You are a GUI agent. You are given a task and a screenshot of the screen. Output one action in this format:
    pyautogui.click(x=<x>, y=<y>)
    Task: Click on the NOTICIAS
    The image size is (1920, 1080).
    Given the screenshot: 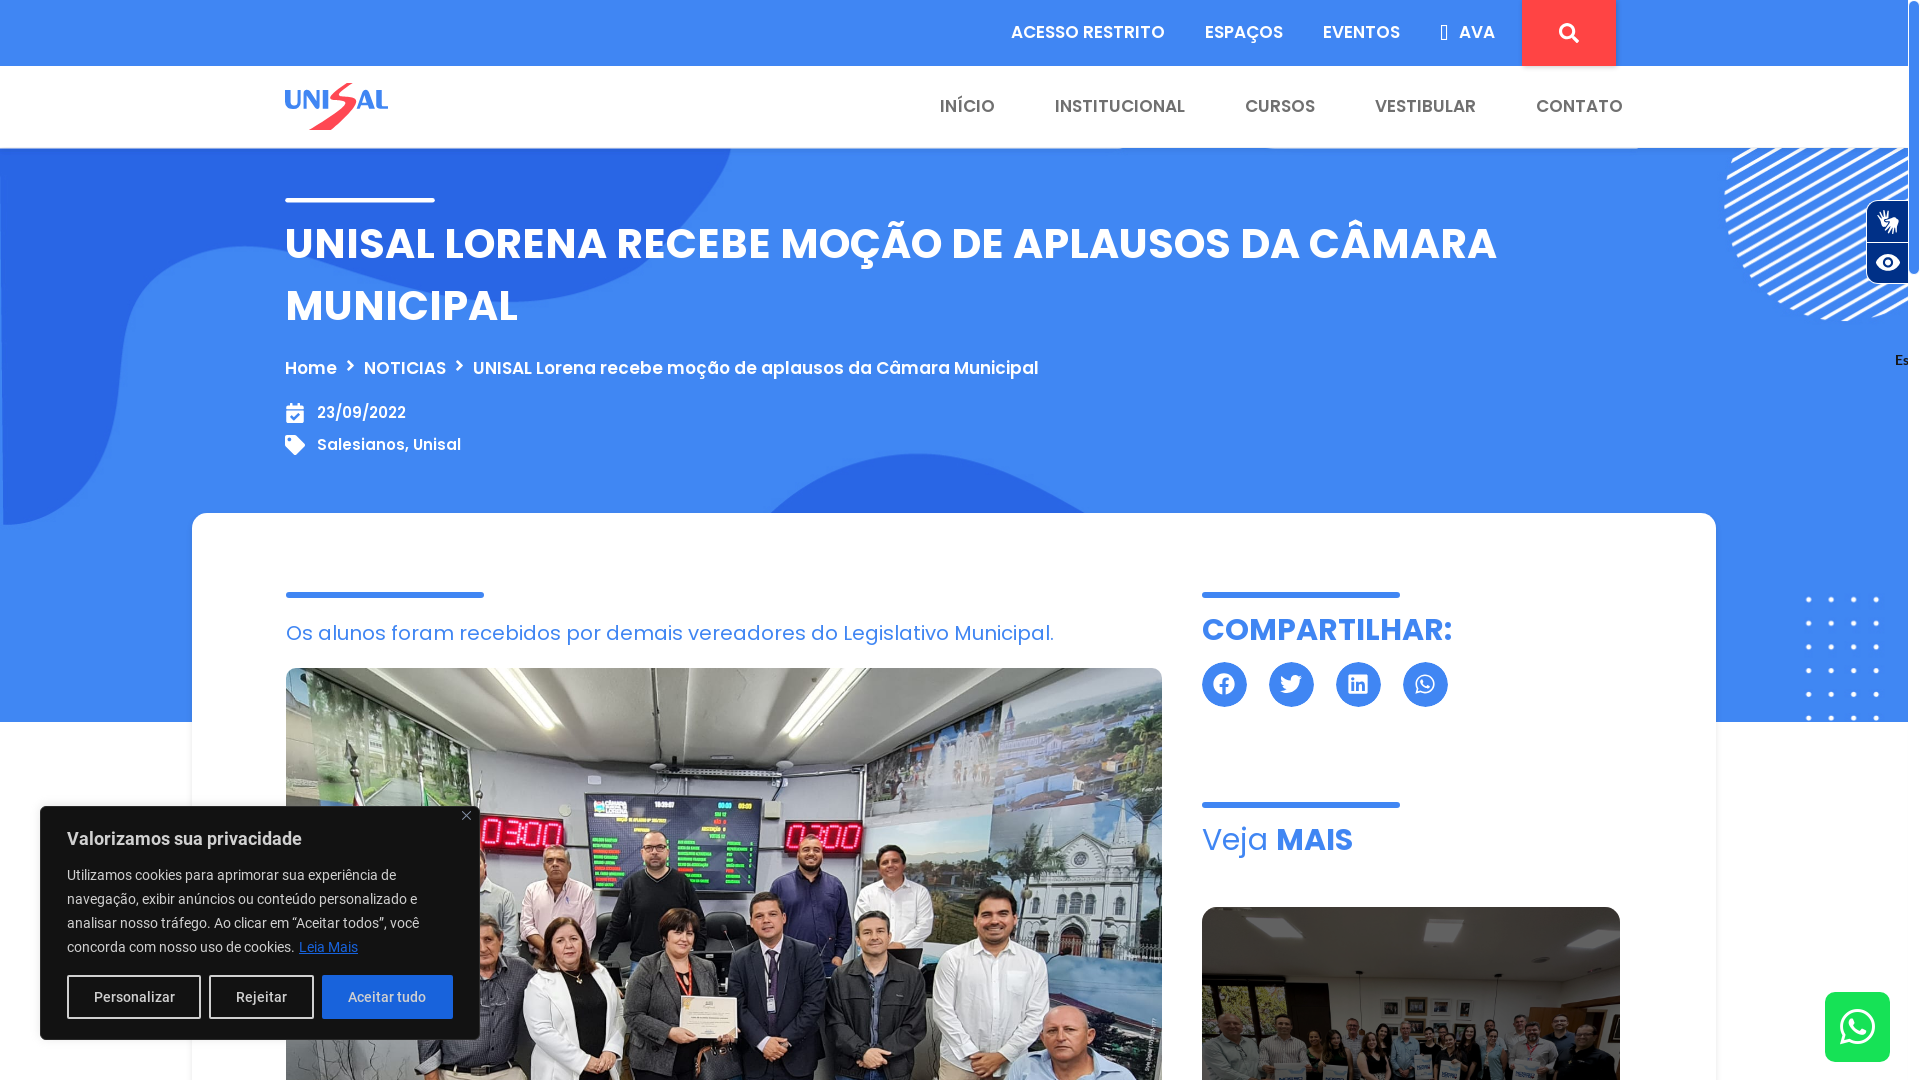 What is the action you would take?
    pyautogui.click(x=405, y=369)
    